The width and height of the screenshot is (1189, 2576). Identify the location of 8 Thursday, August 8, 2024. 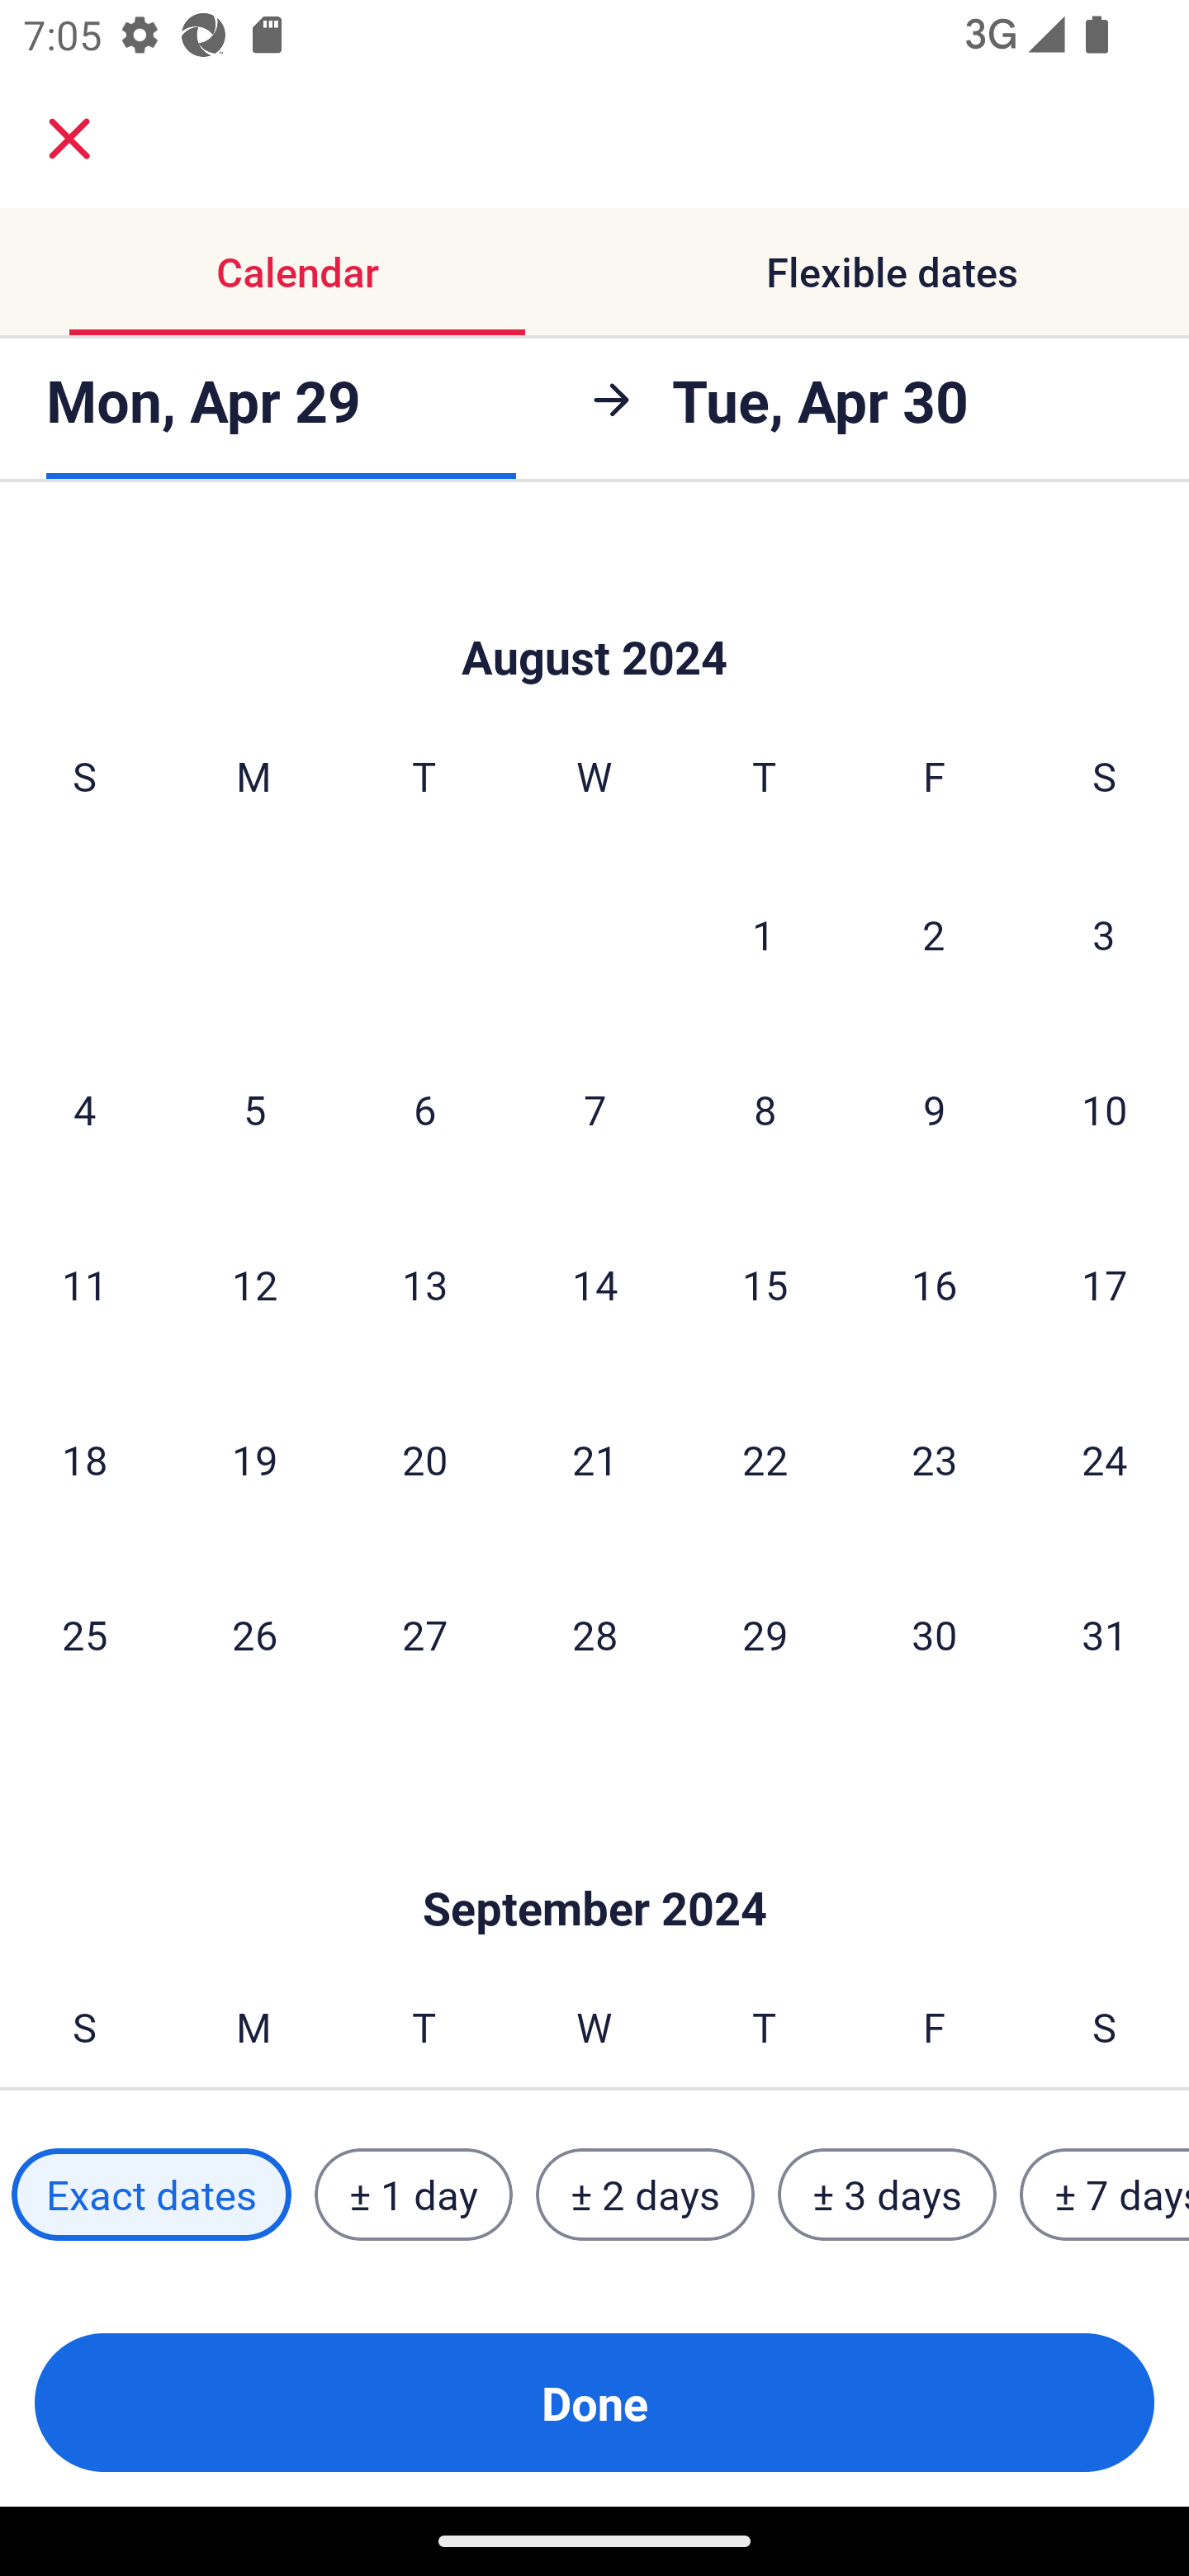
(765, 1108).